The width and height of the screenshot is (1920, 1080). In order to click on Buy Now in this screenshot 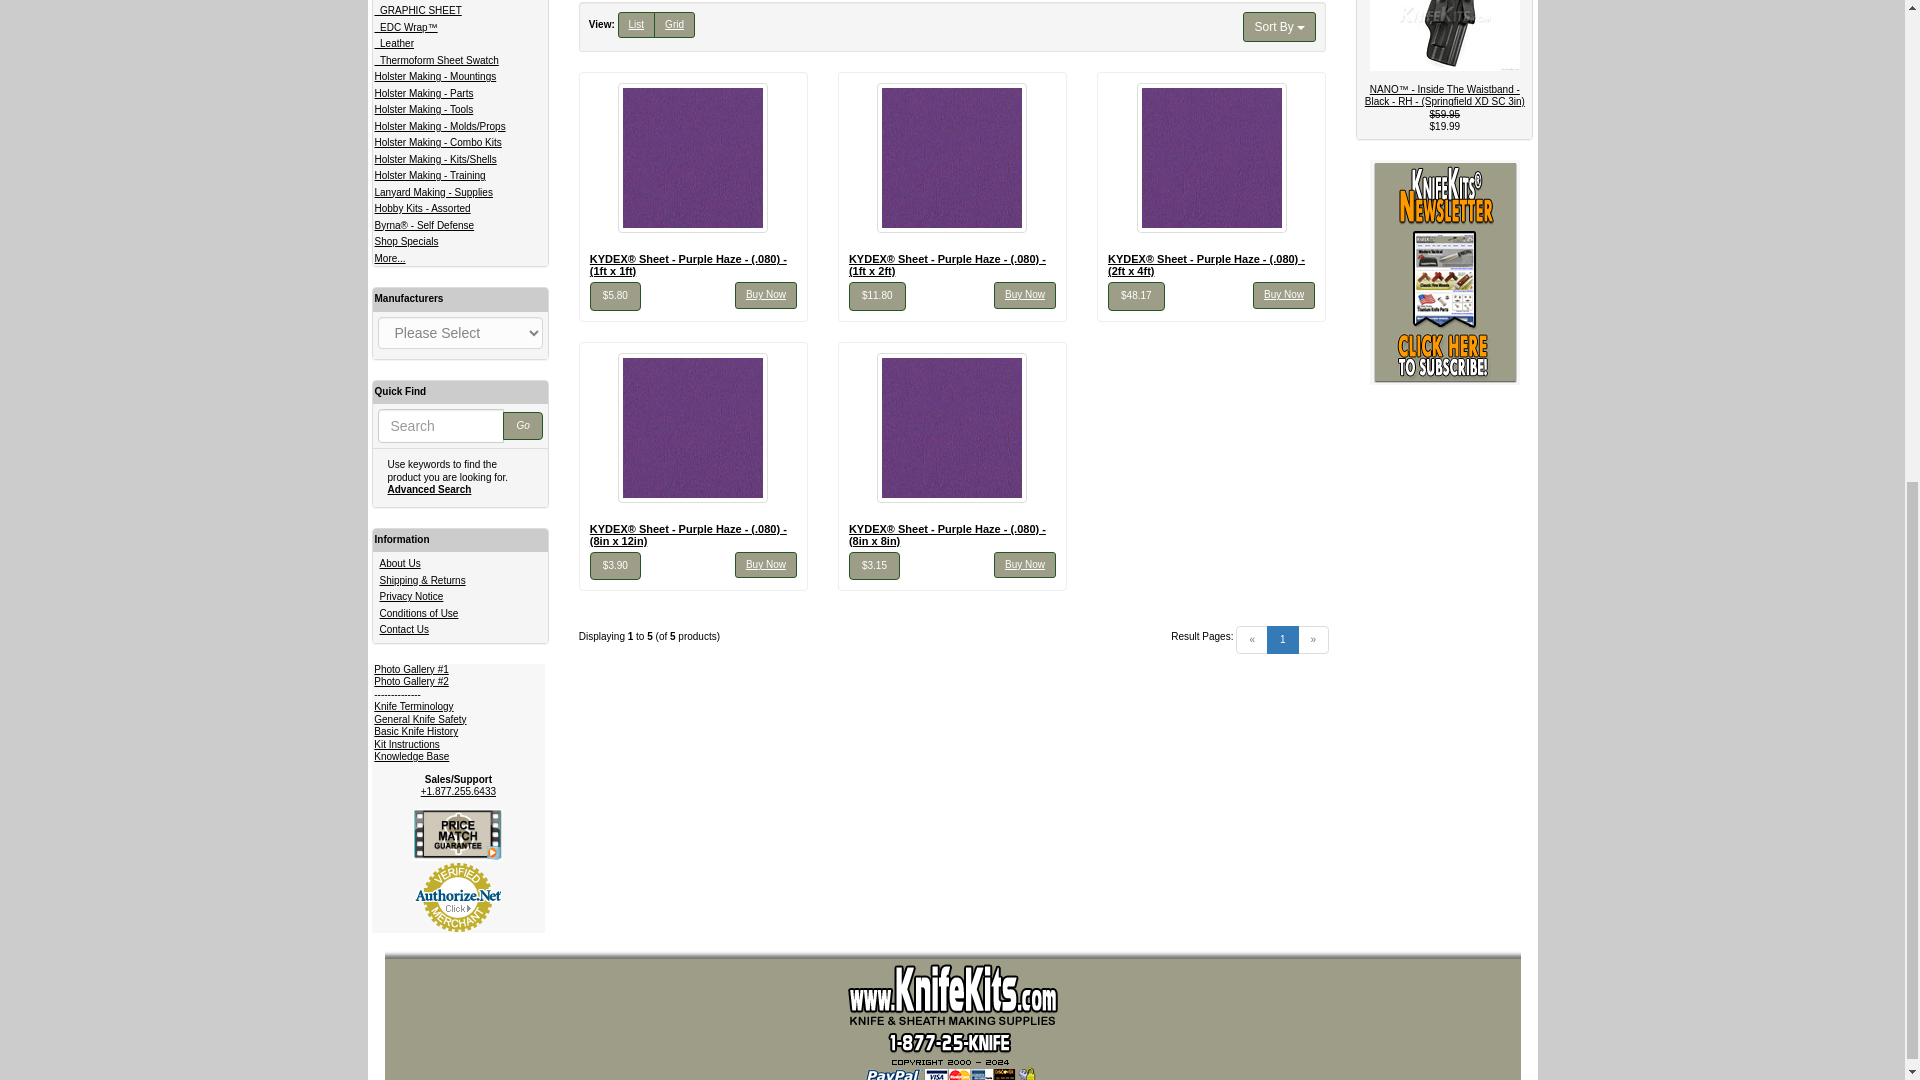, I will do `click(766, 294)`.